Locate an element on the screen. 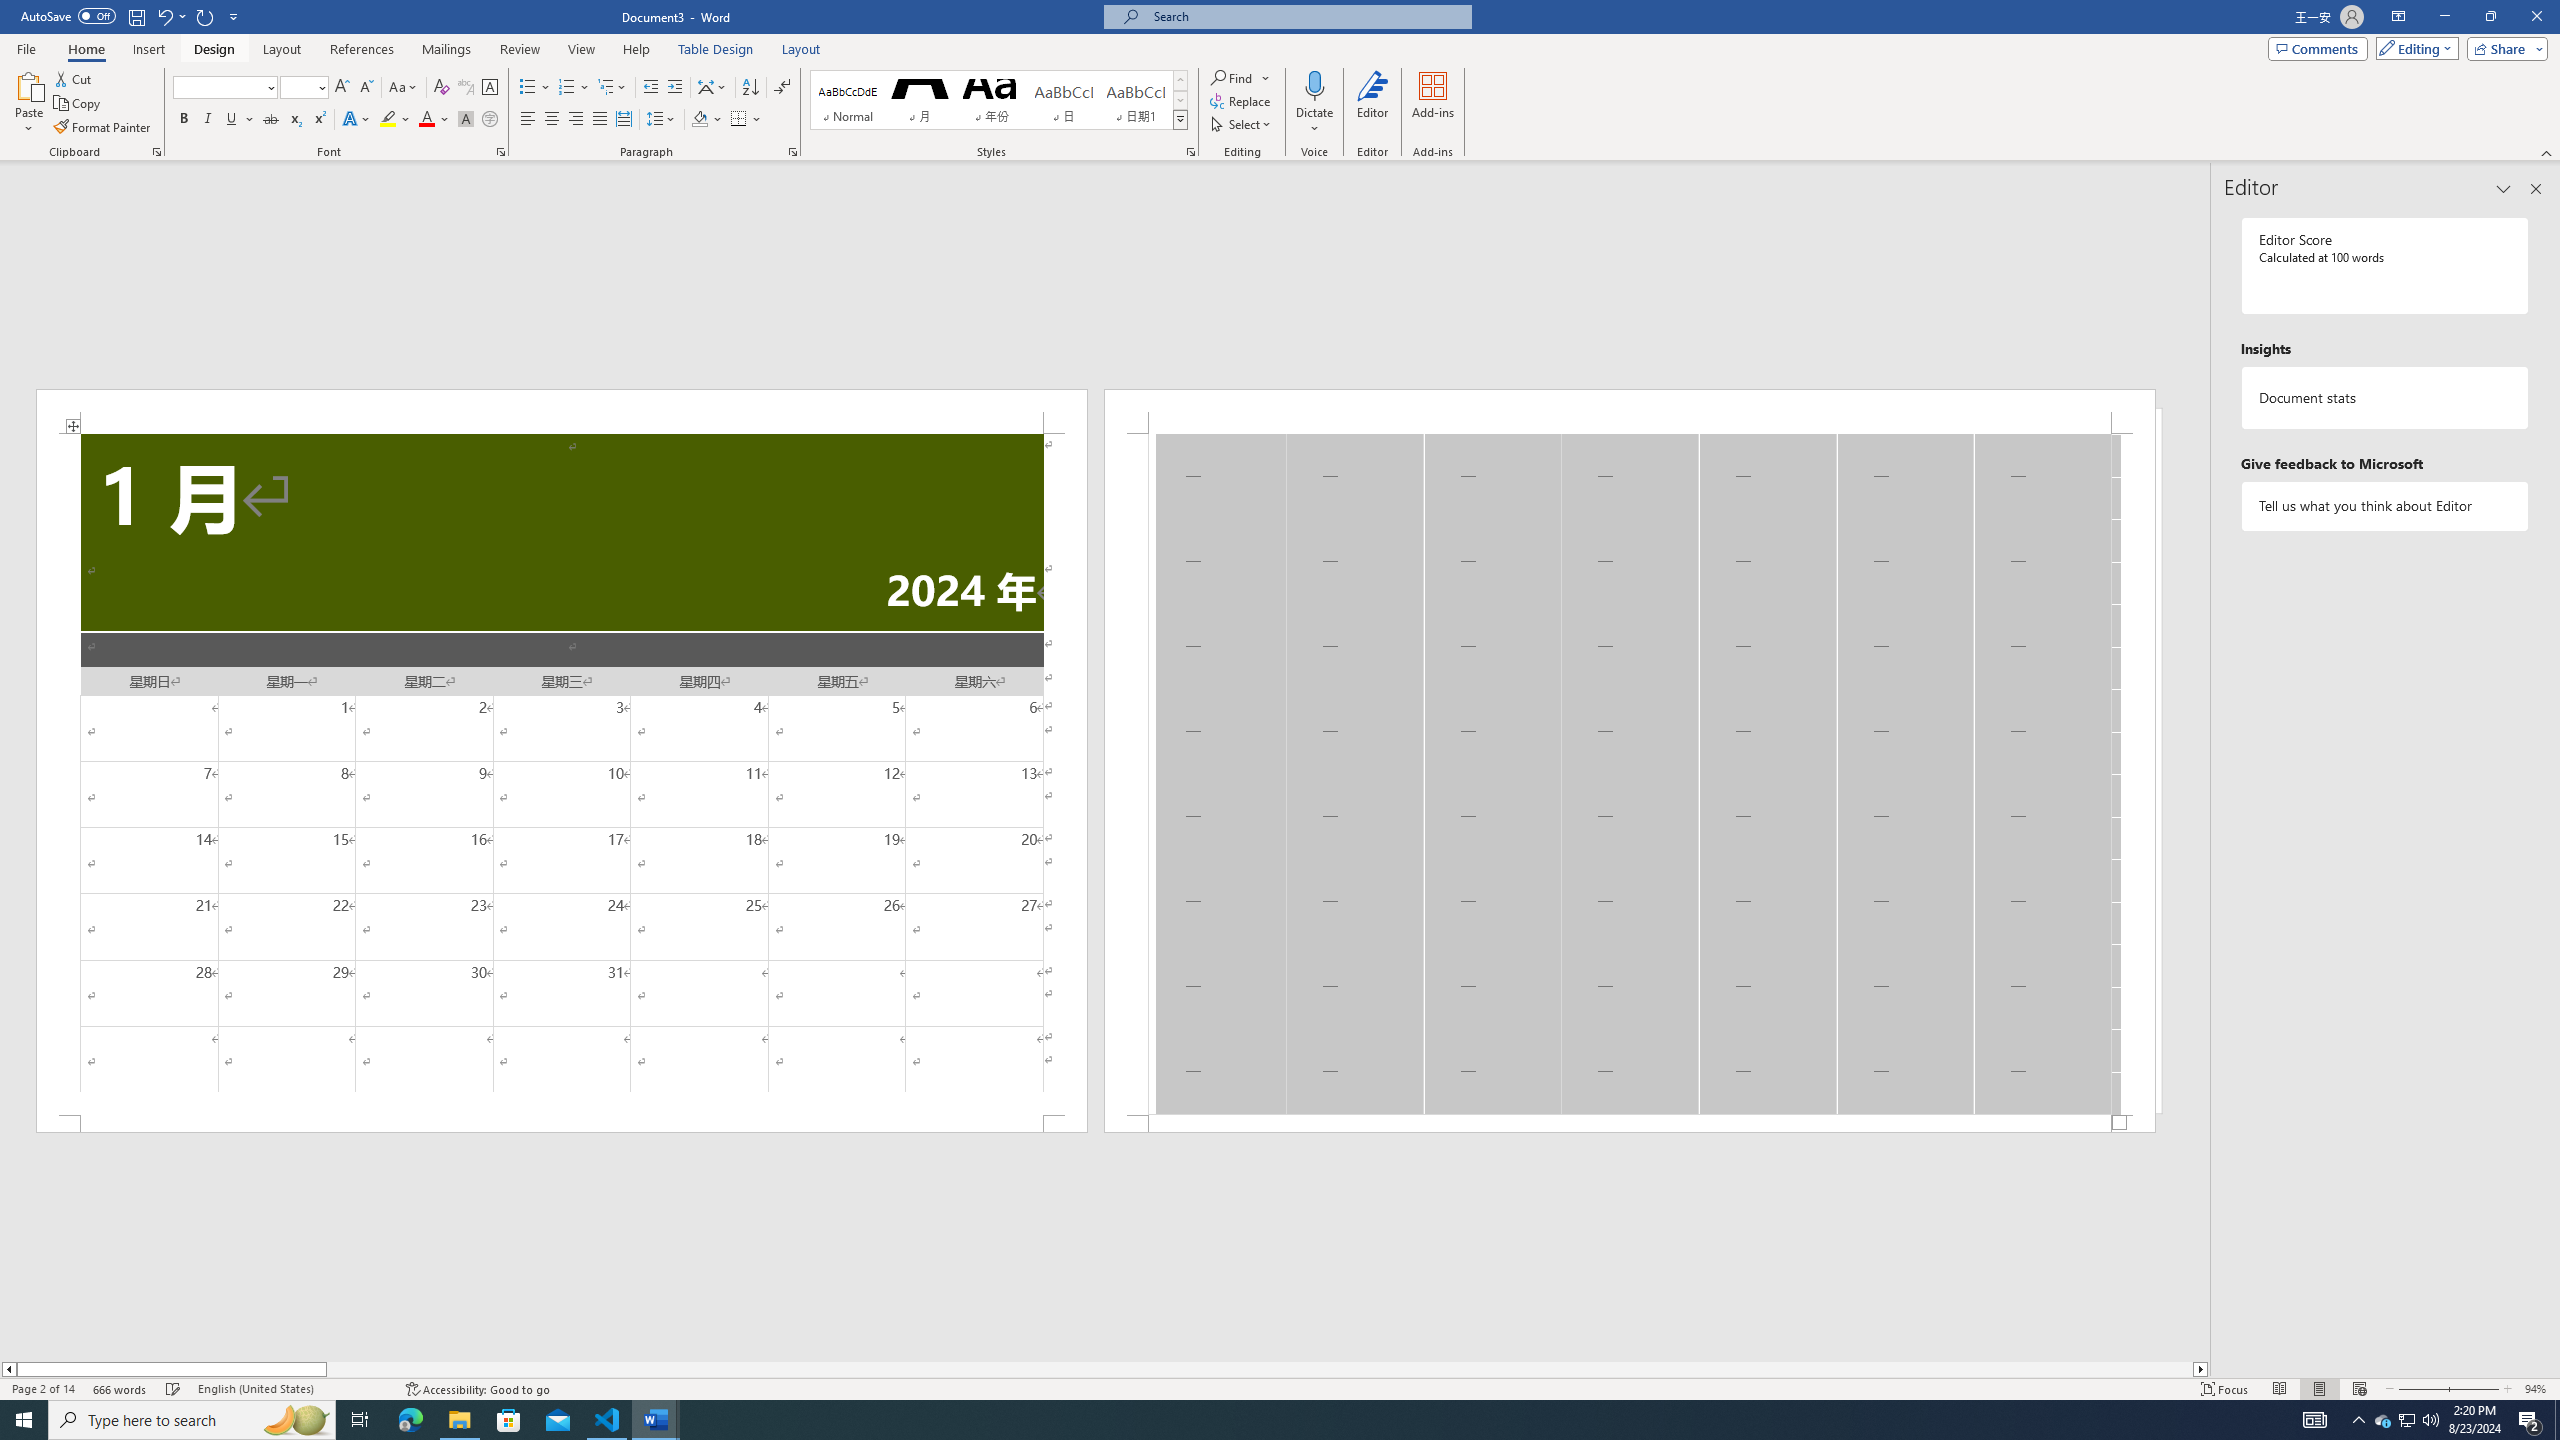 This screenshot has height=1440, width=2560. Document statistics is located at coordinates (2386, 398).